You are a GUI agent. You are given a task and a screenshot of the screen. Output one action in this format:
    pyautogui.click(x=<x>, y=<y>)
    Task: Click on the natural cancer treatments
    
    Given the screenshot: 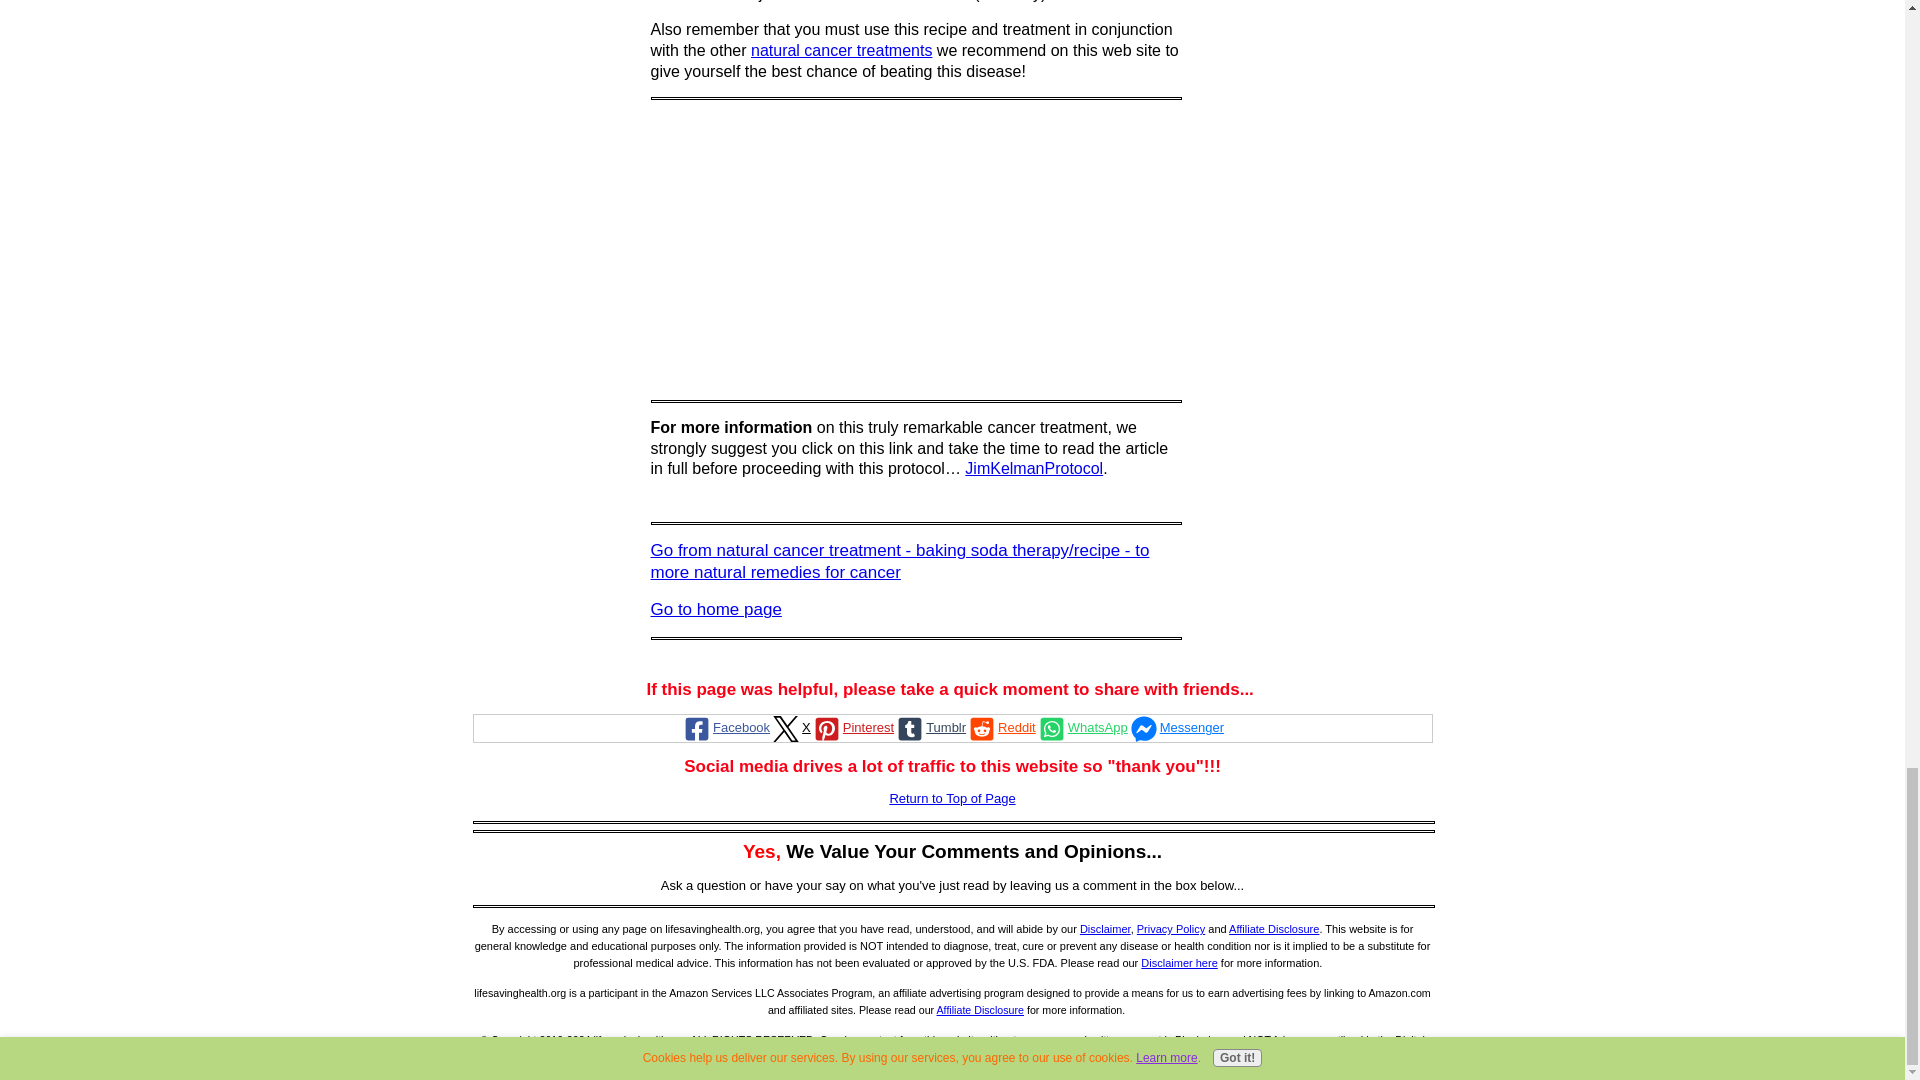 What is the action you would take?
    pyautogui.click(x=840, y=50)
    